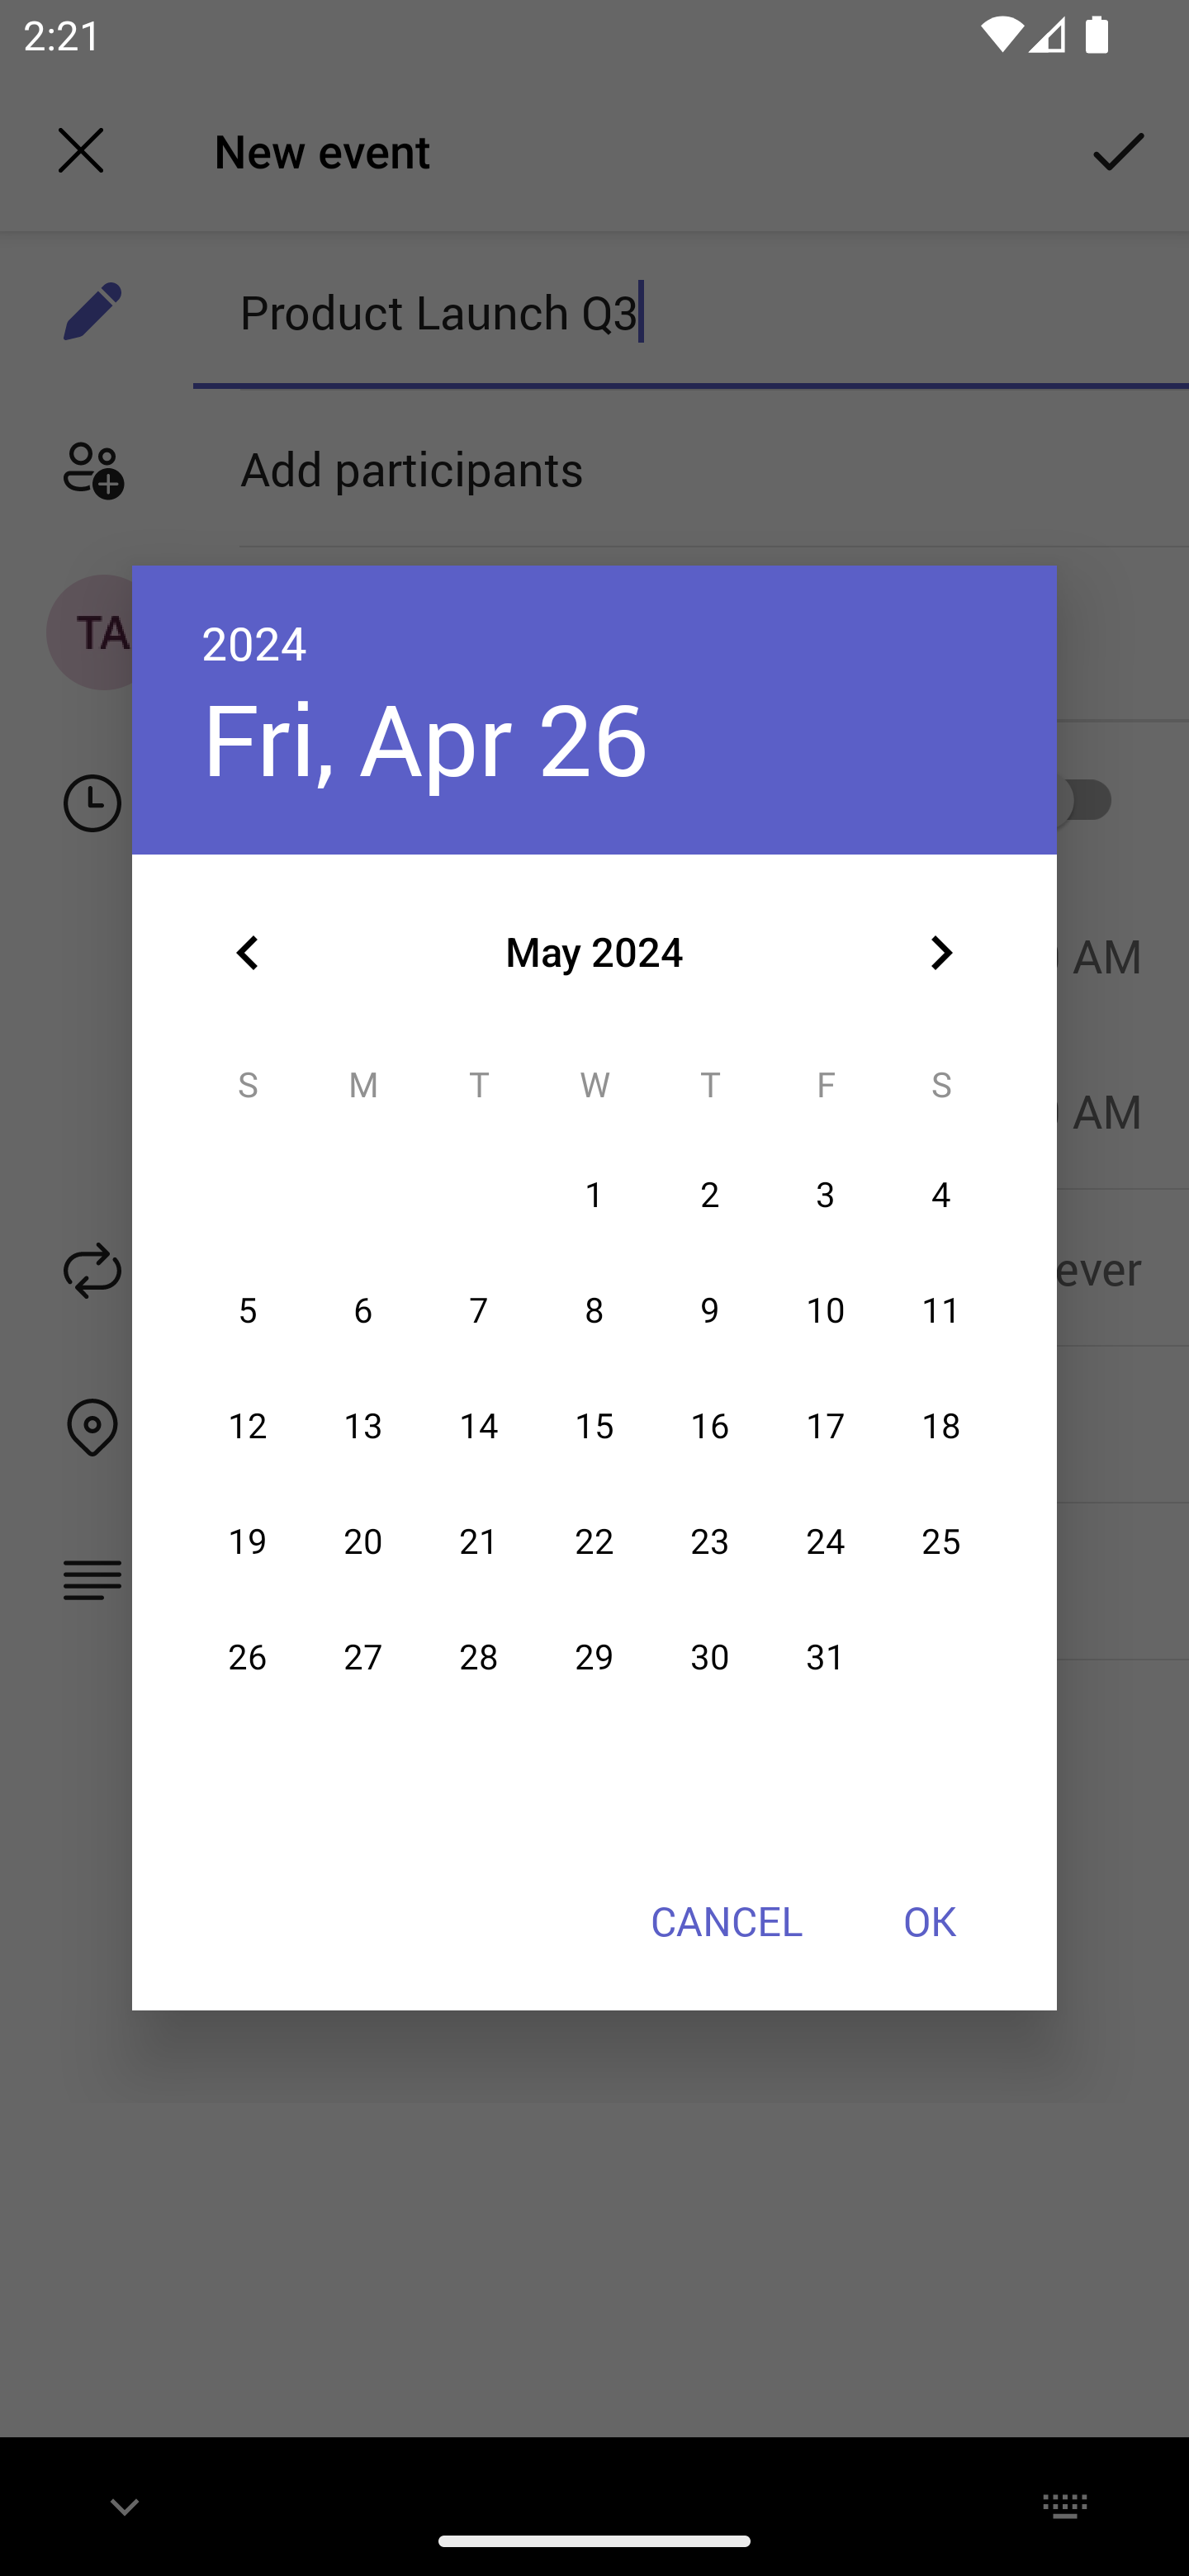 The image size is (1189, 2576). What do you see at coordinates (594, 1541) in the screenshot?
I see `22 22 May 2024` at bounding box center [594, 1541].